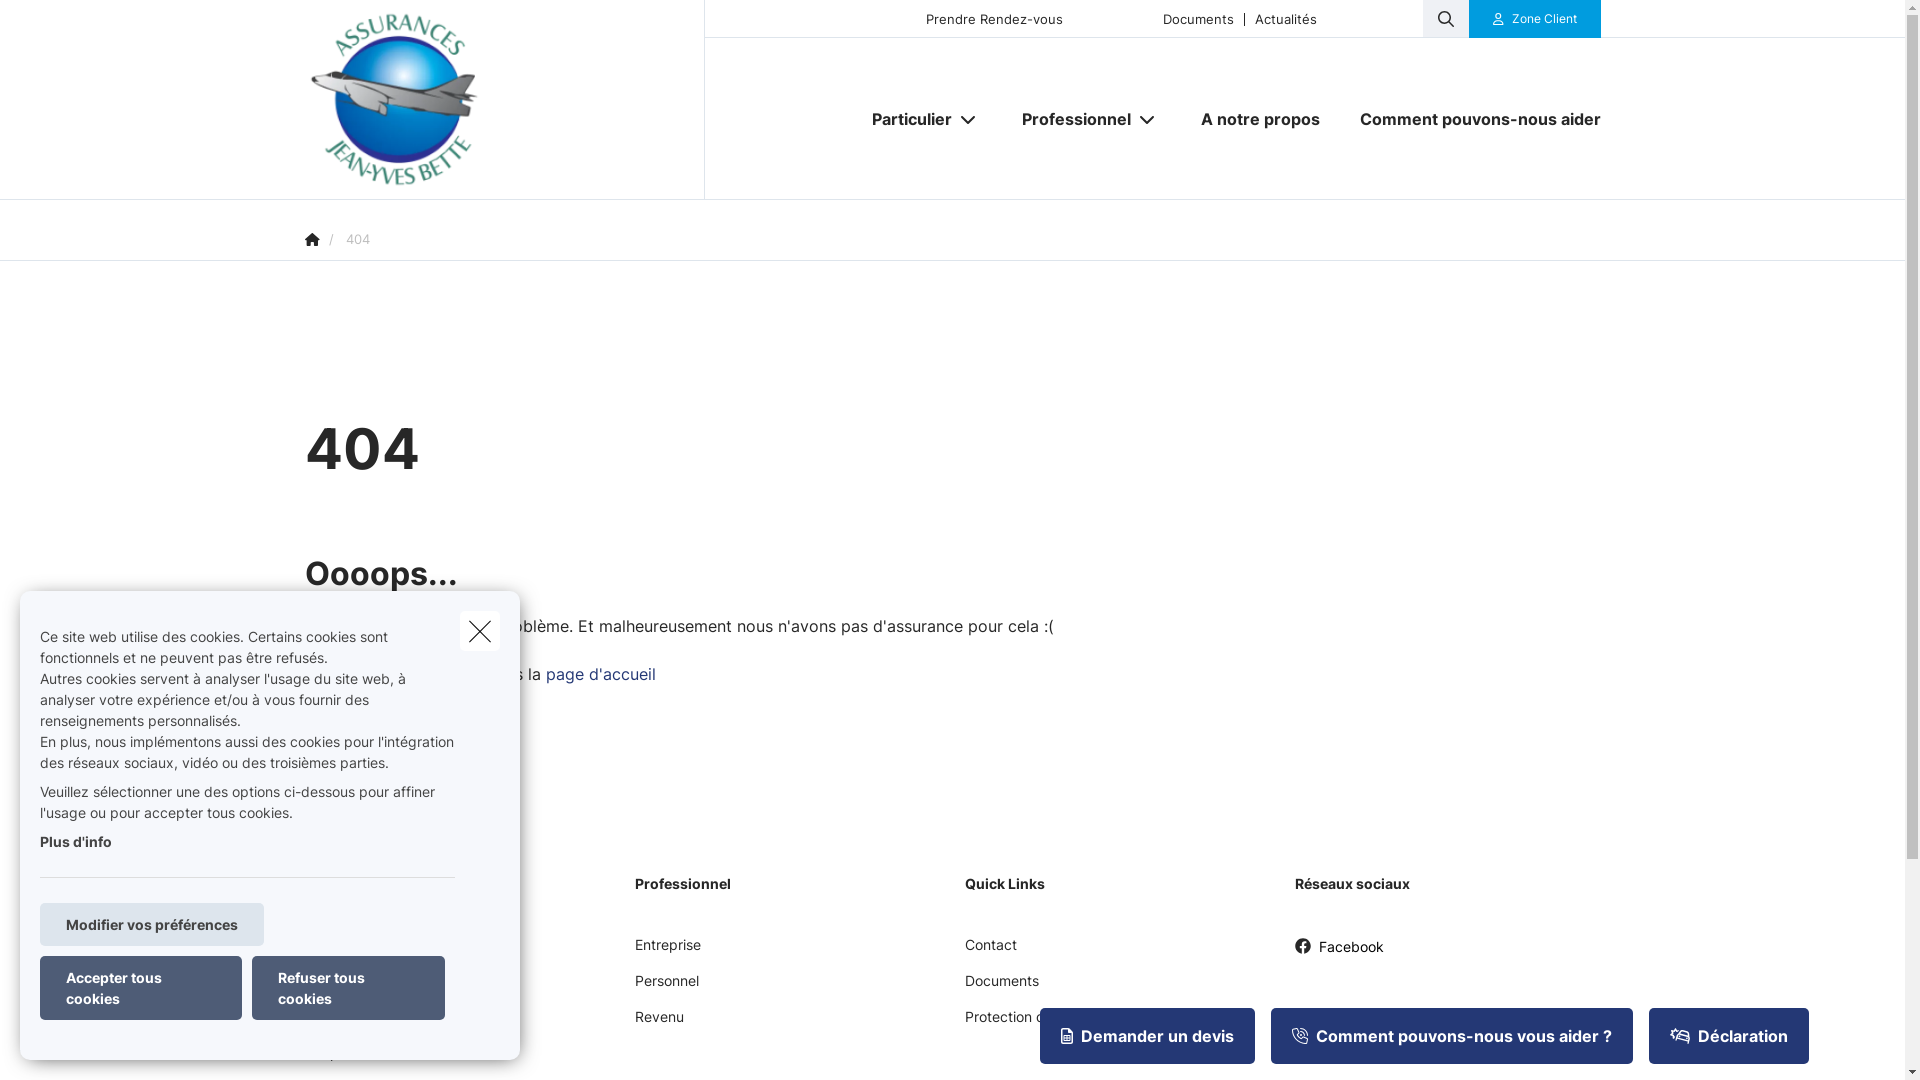 The image size is (1920, 1080). I want to click on A notre propos, so click(1260, 119).